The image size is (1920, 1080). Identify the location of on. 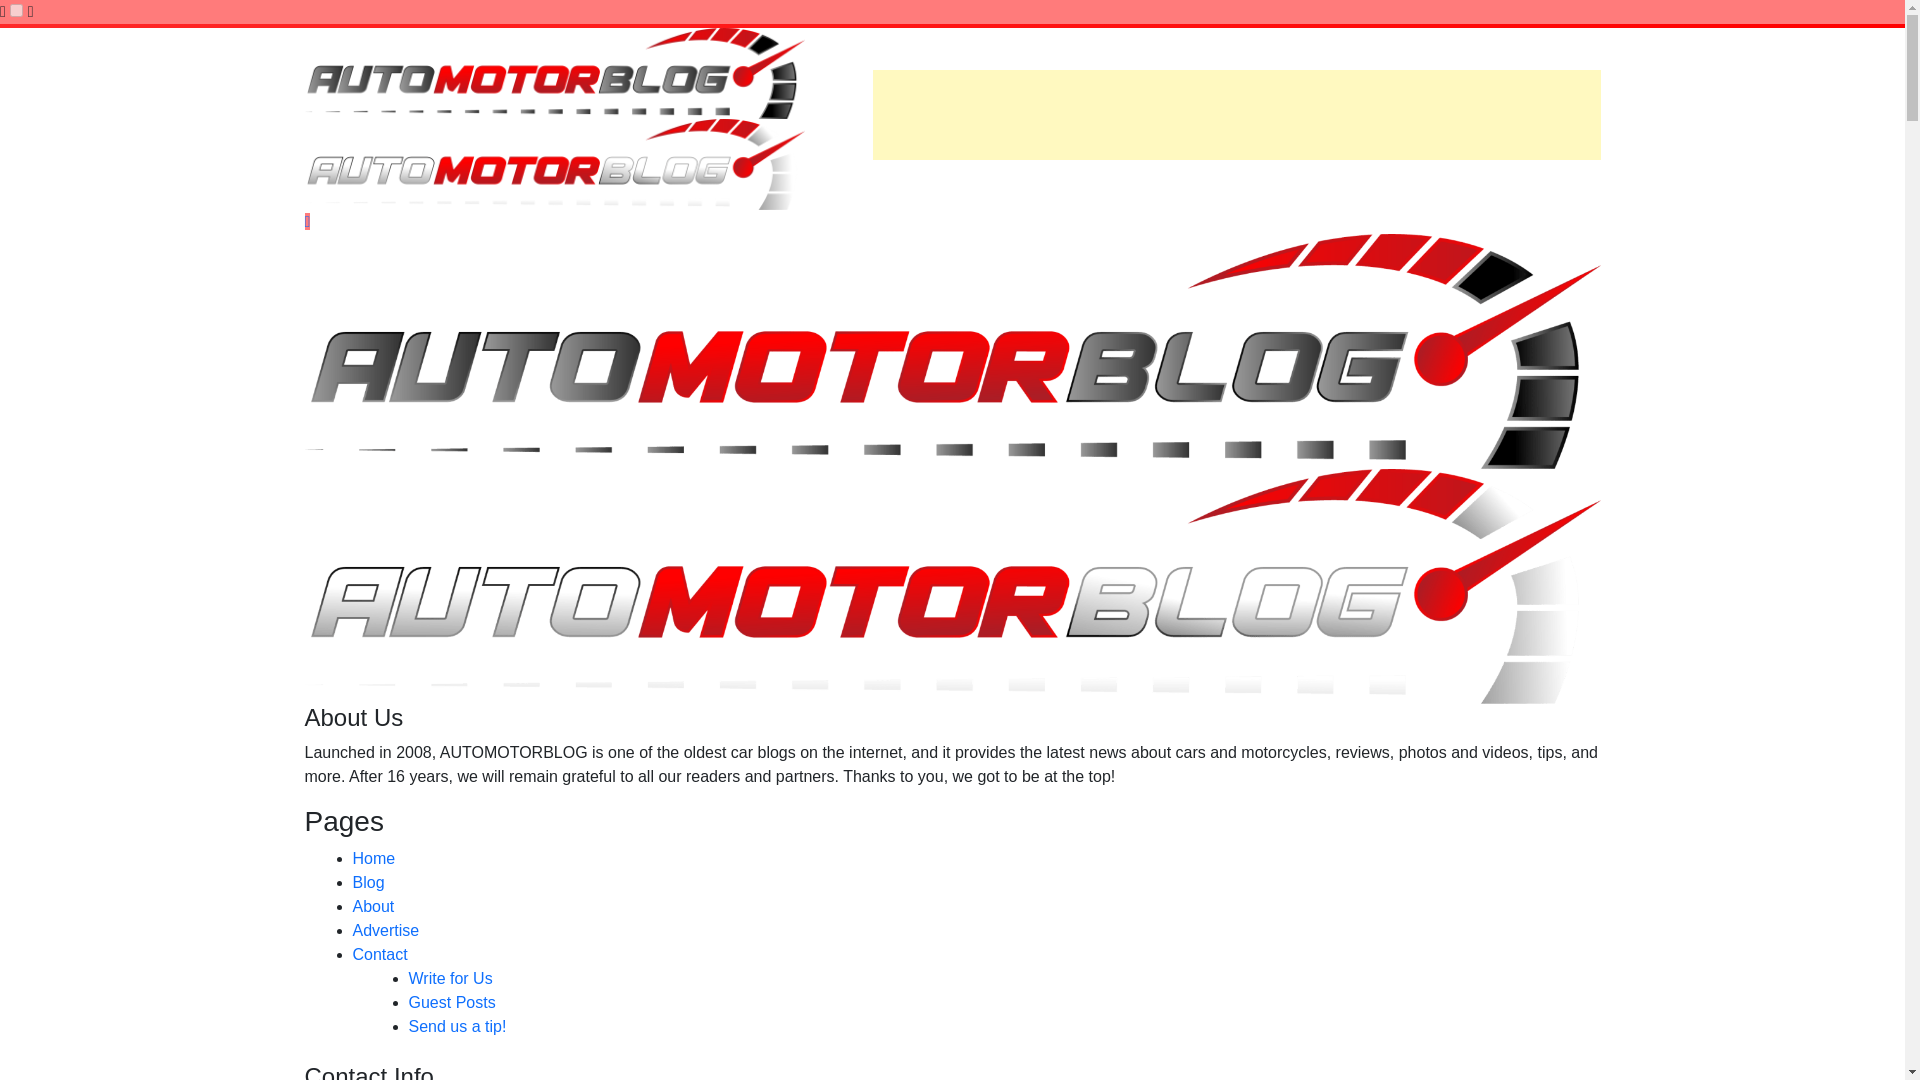
(16, 10).